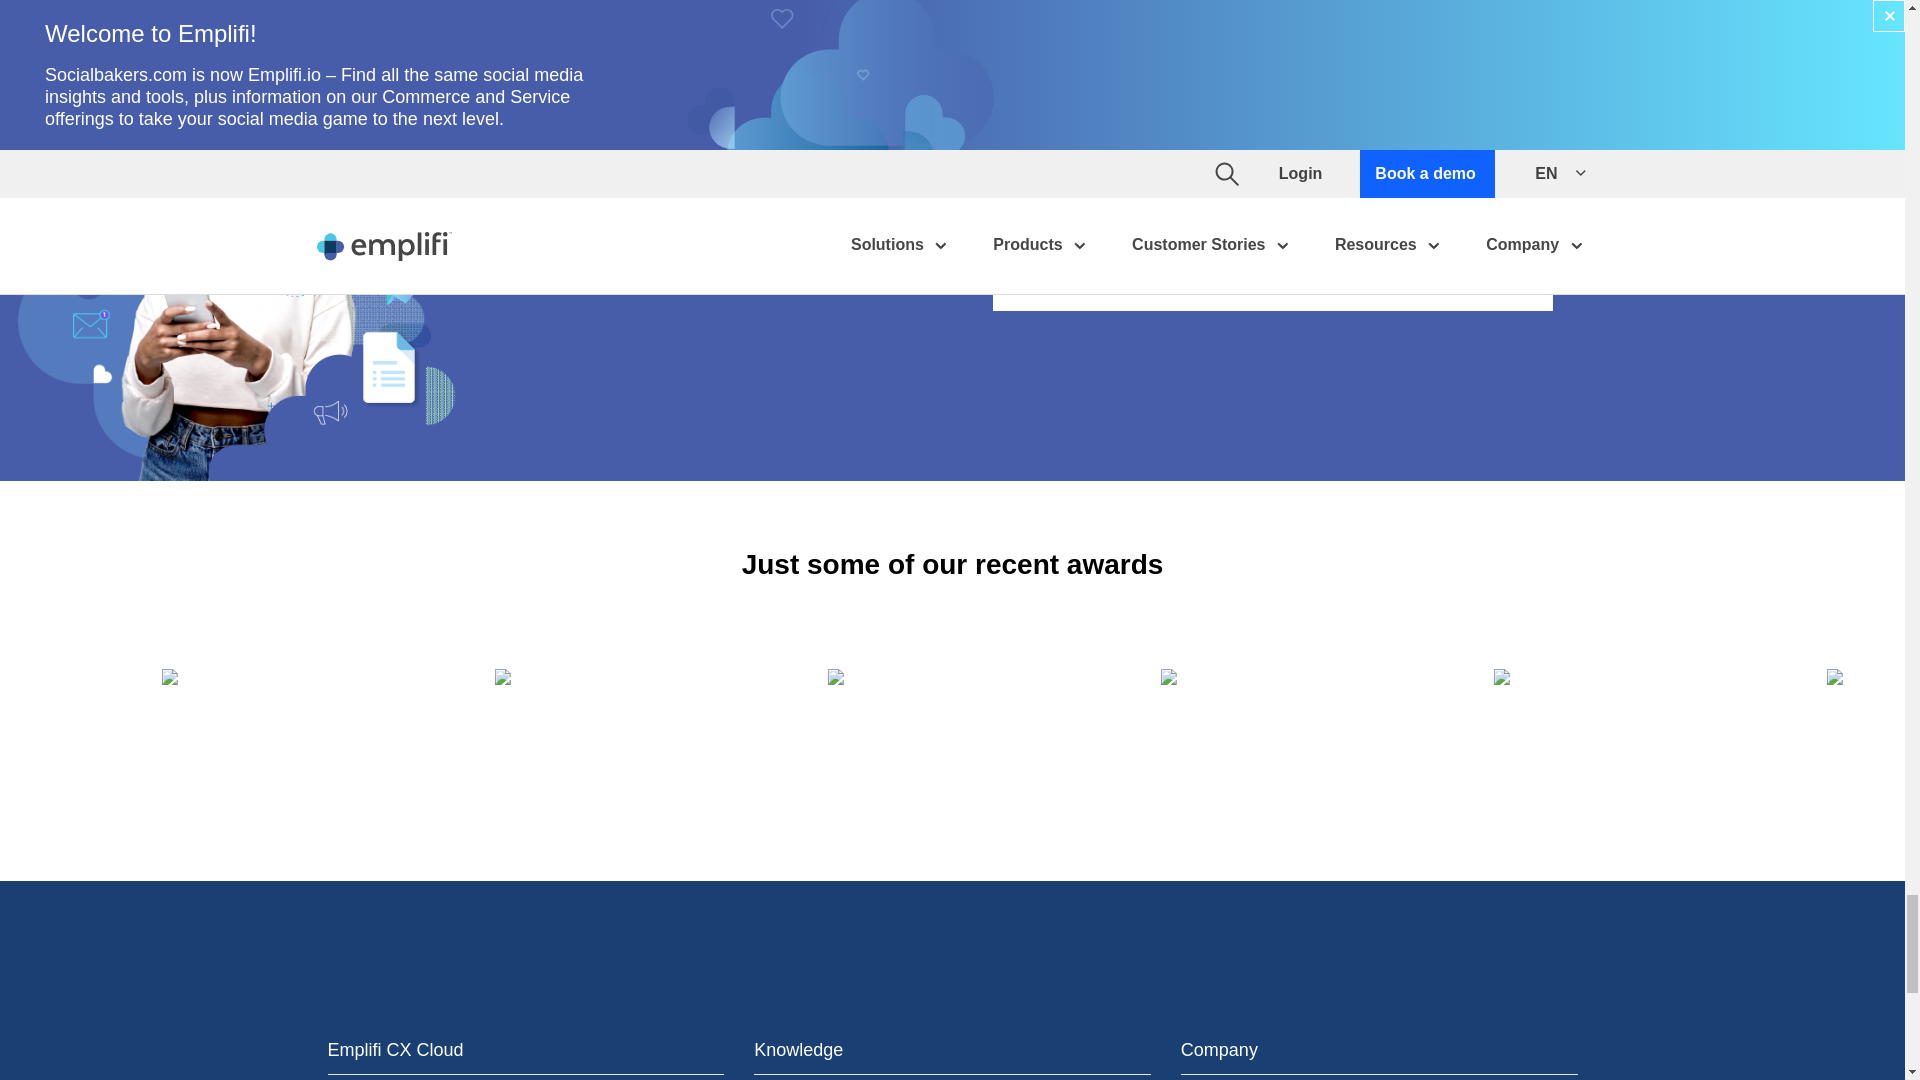 Image resolution: width=1920 pixels, height=1080 pixels. What do you see at coordinates (1028, 172) in the screenshot?
I see `yes` at bounding box center [1028, 172].